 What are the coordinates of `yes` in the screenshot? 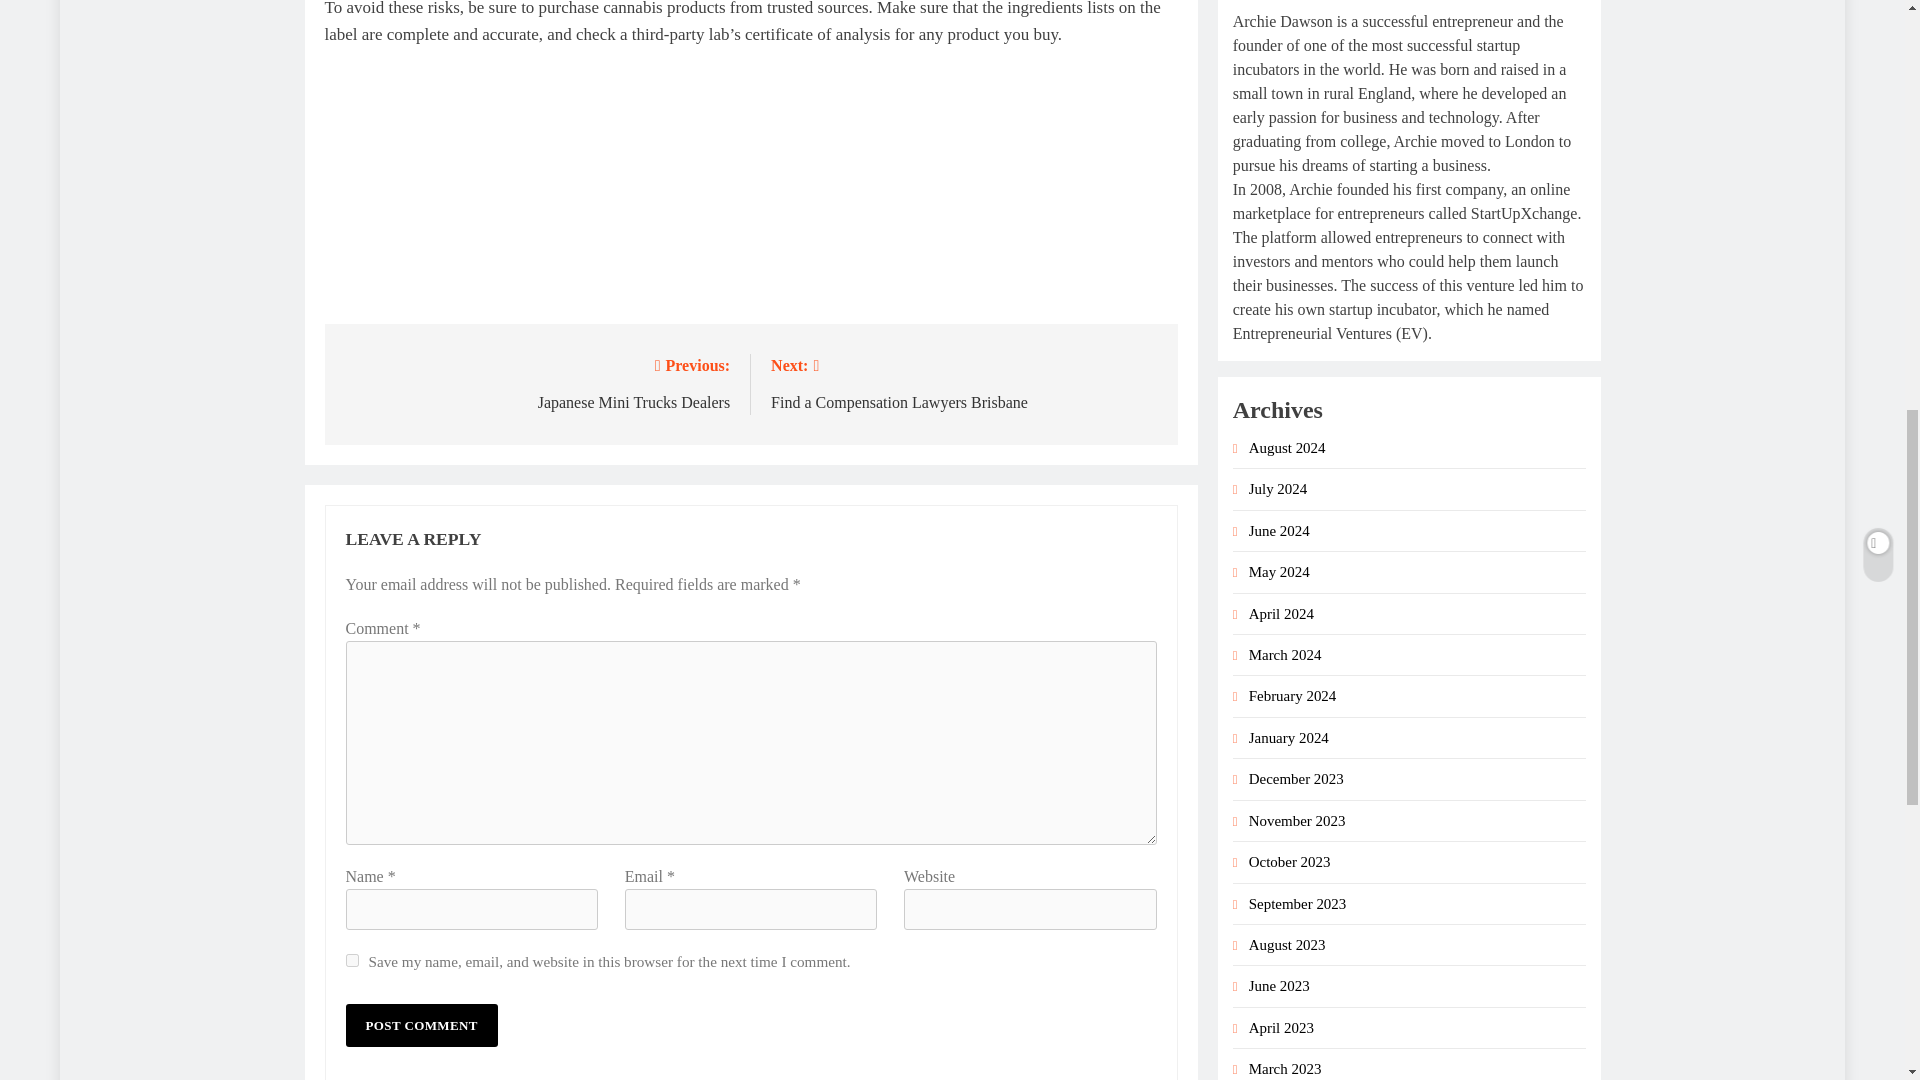 It's located at (964, 382).